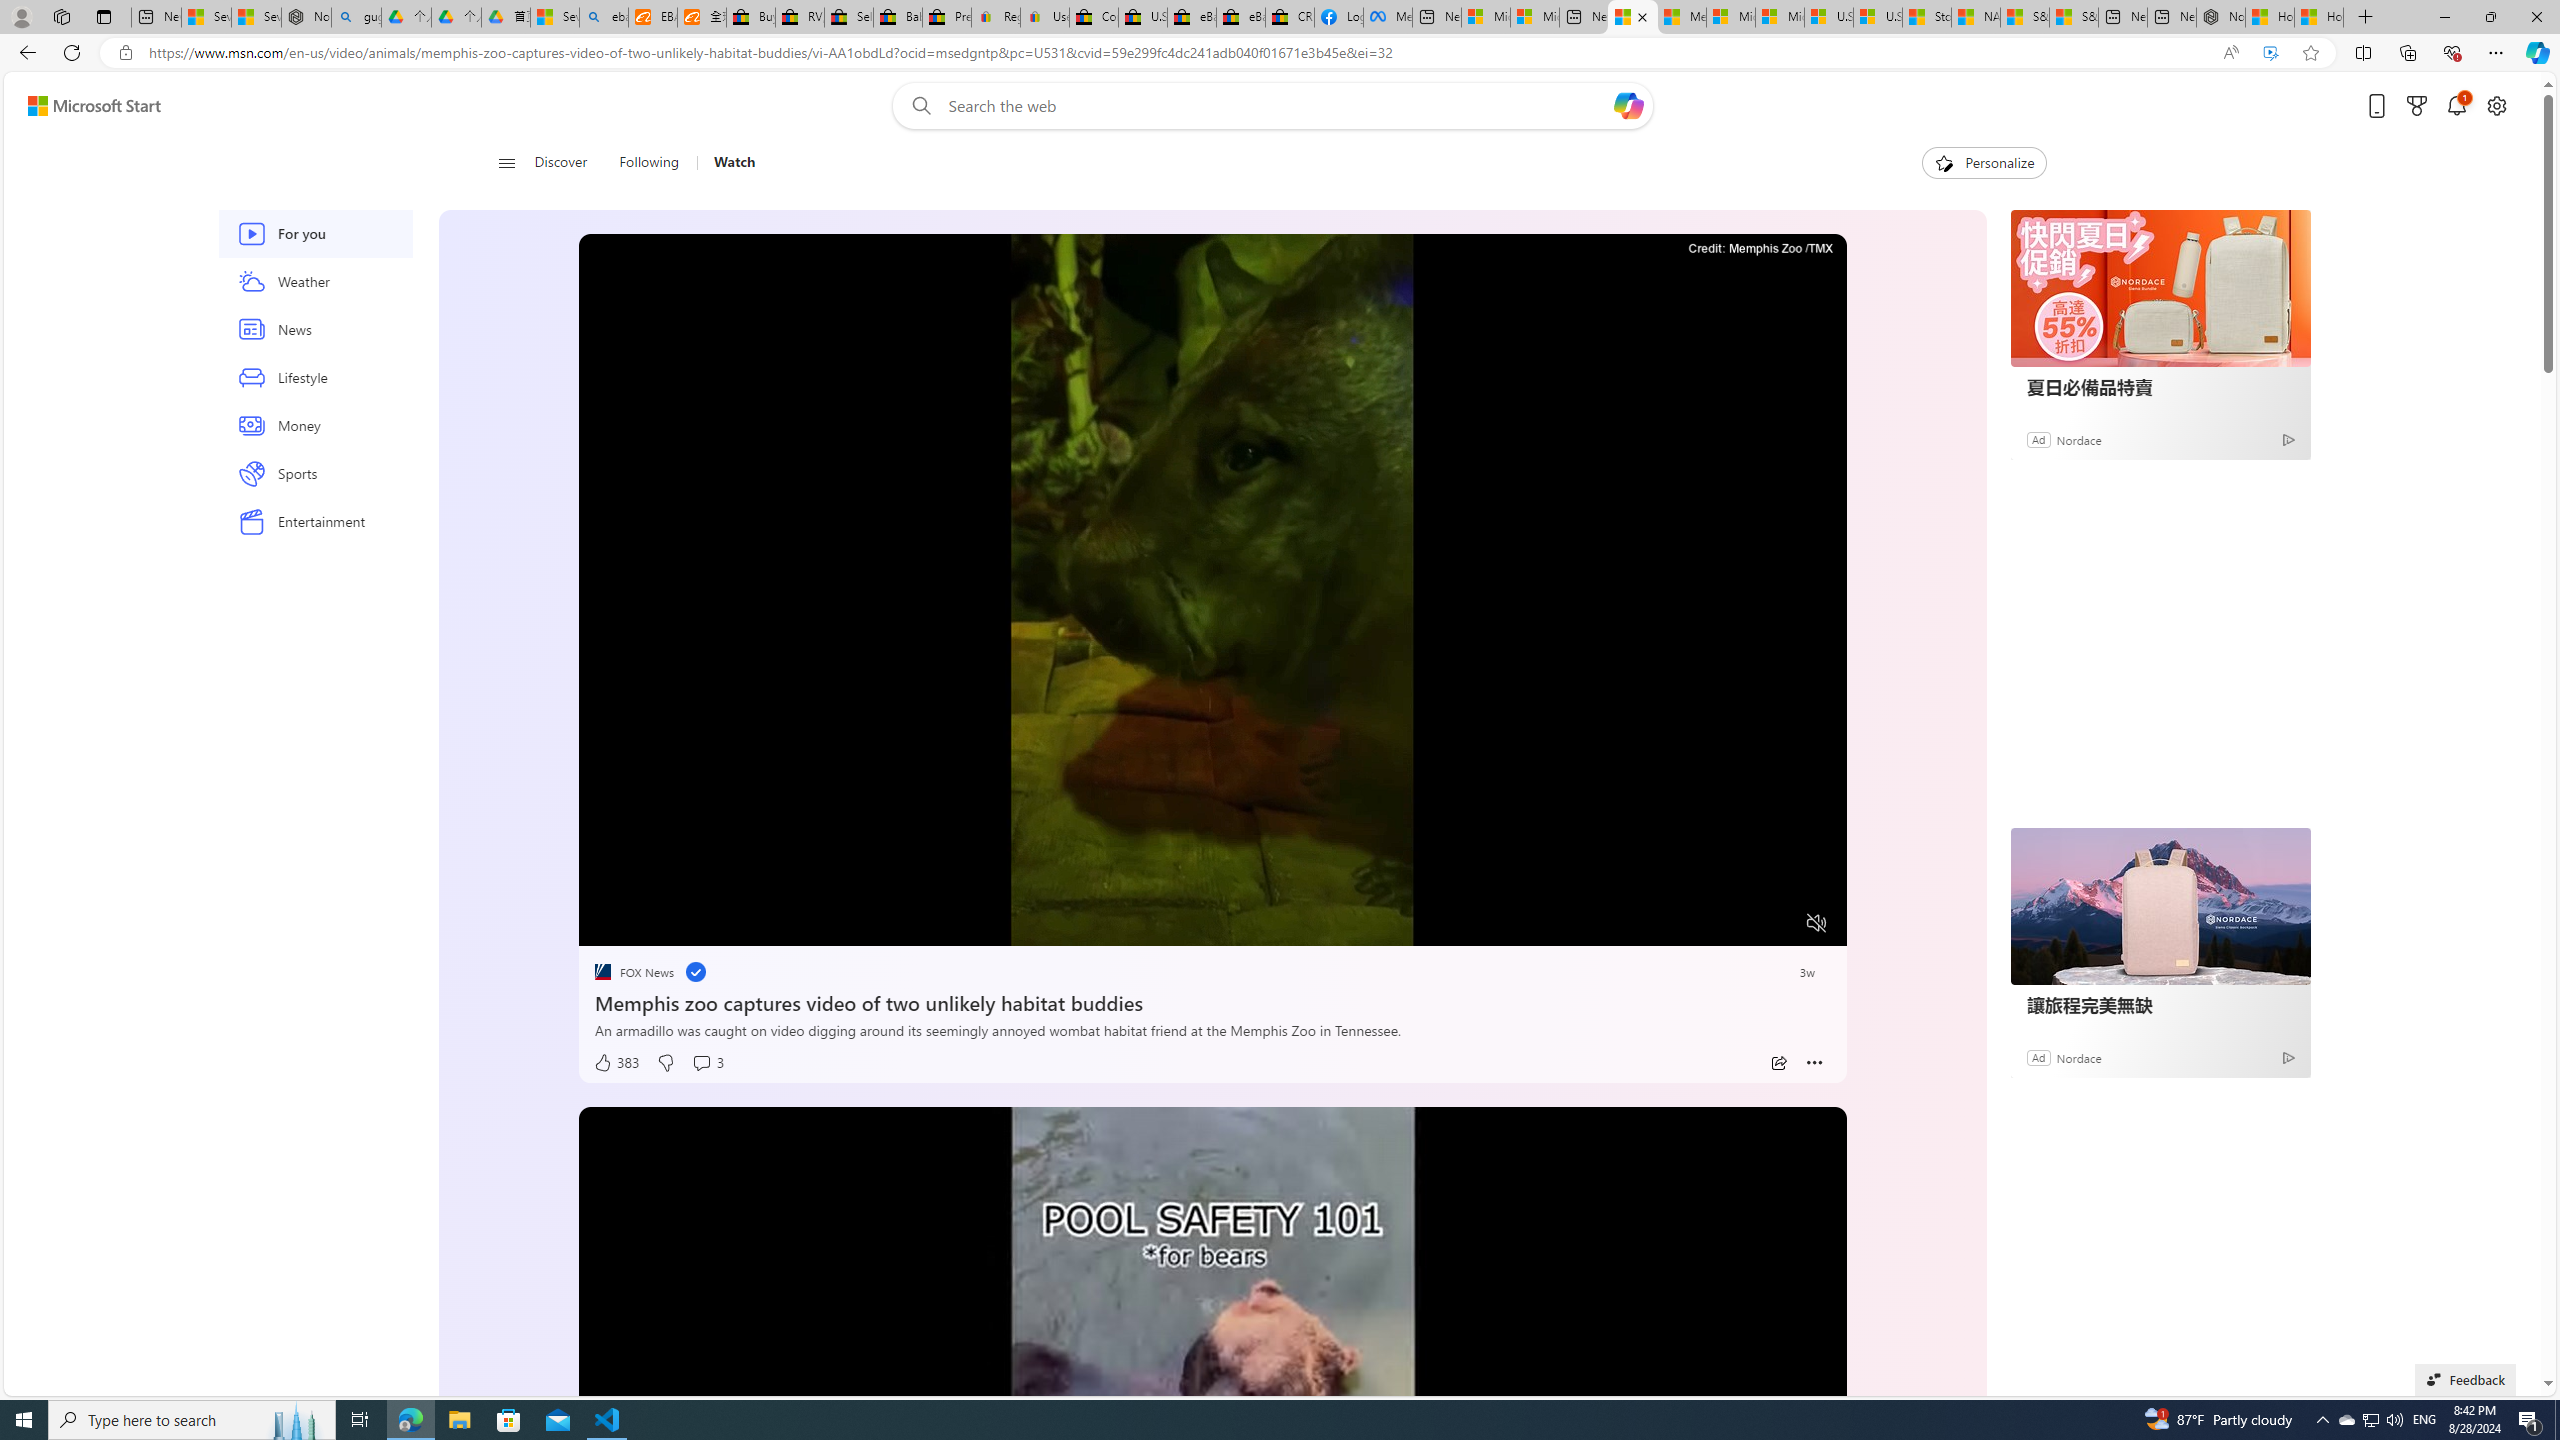 This screenshot has width=2560, height=1440. What do you see at coordinates (1696, 924) in the screenshot?
I see `Quality Settings` at bounding box center [1696, 924].